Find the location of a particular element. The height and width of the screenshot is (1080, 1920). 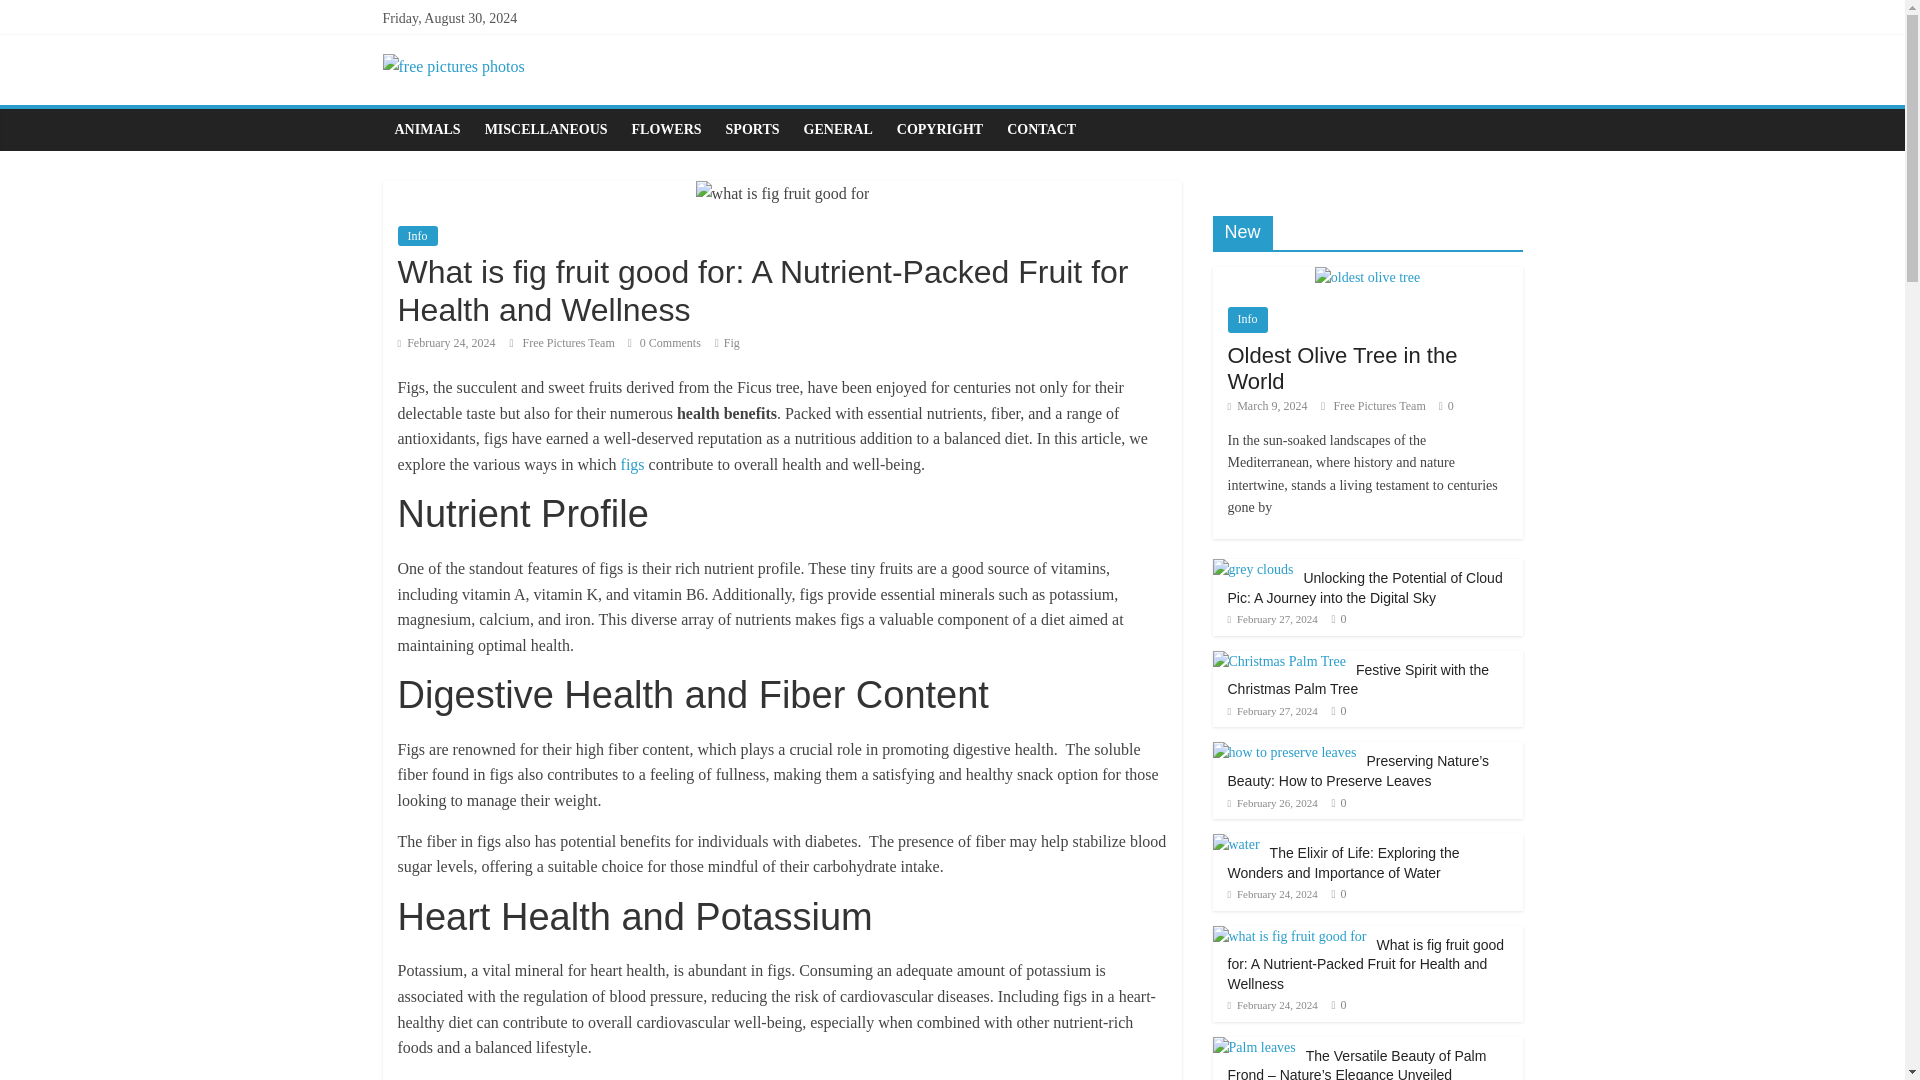

9:37 am is located at coordinates (1272, 619).